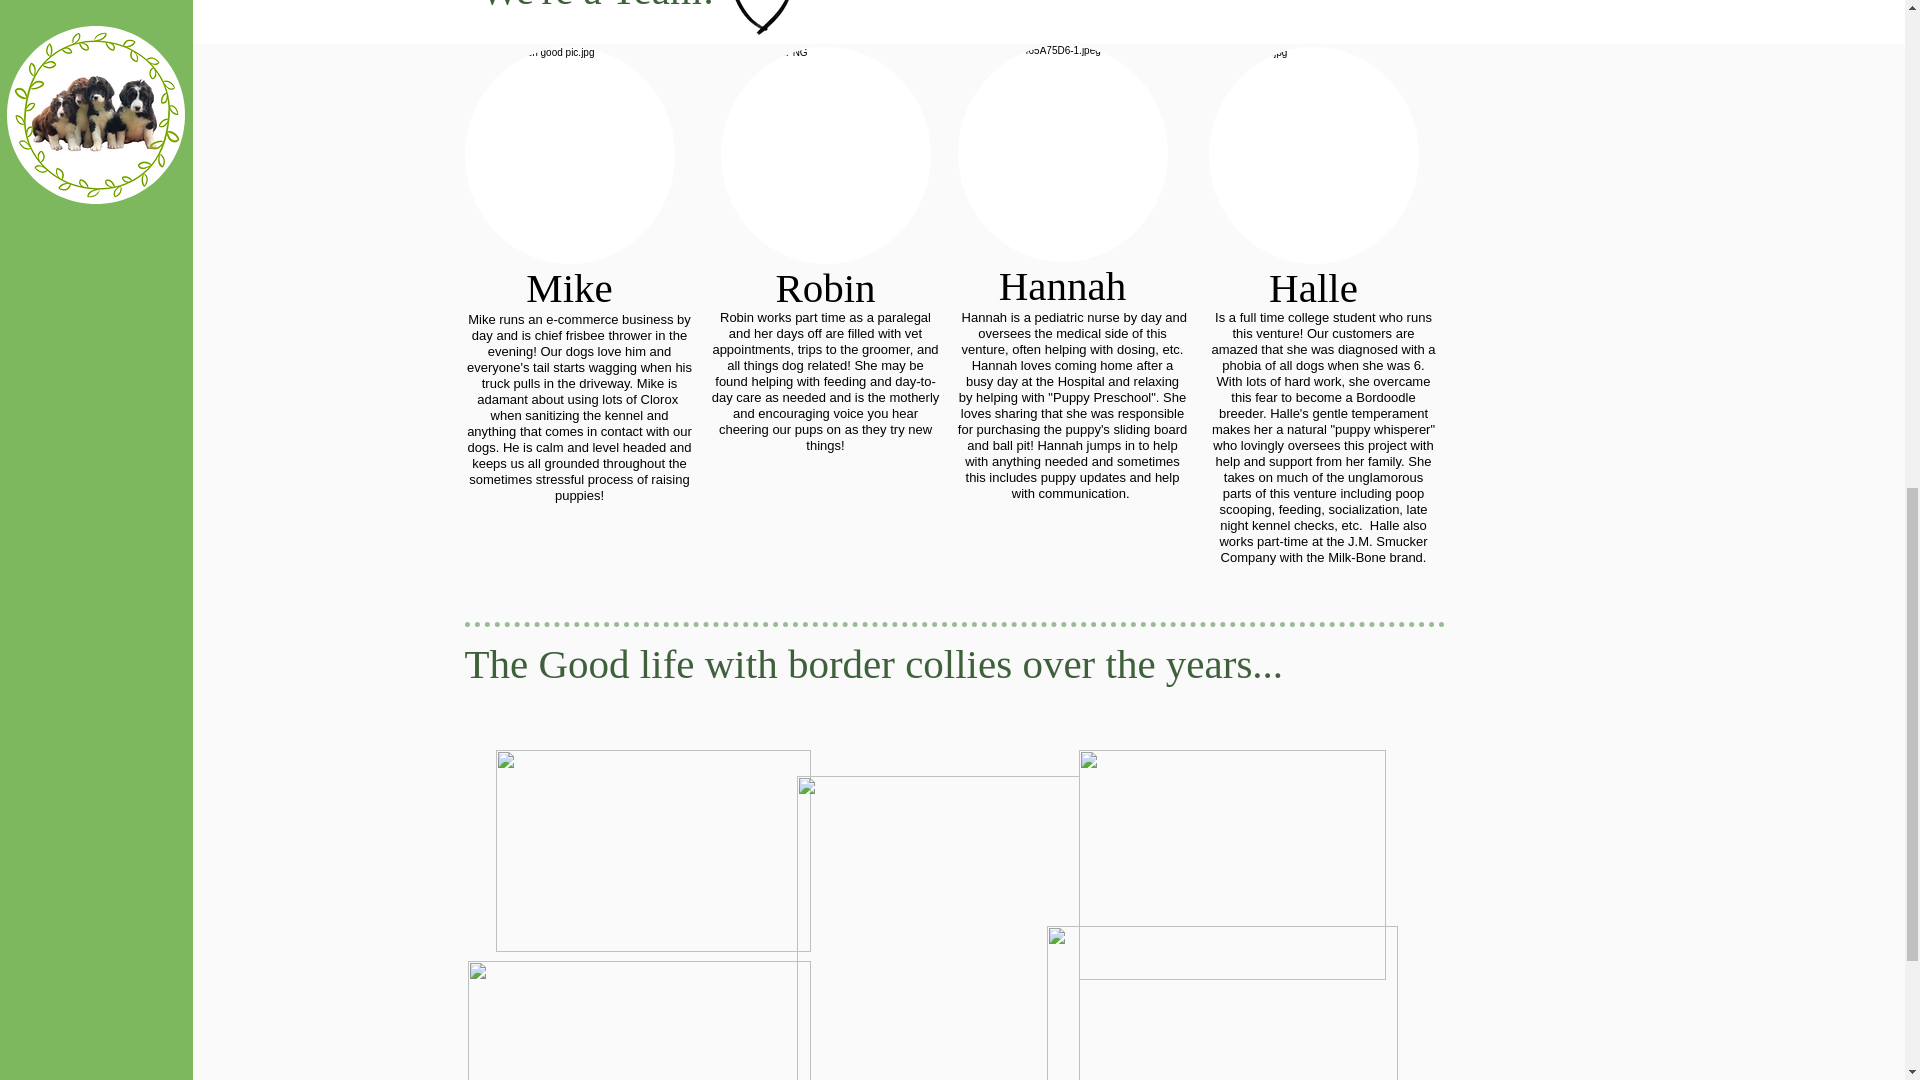 Image resolution: width=1920 pixels, height=1080 pixels. What do you see at coordinates (652, 850) in the screenshot?
I see `archie first day of school.jpg` at bounding box center [652, 850].